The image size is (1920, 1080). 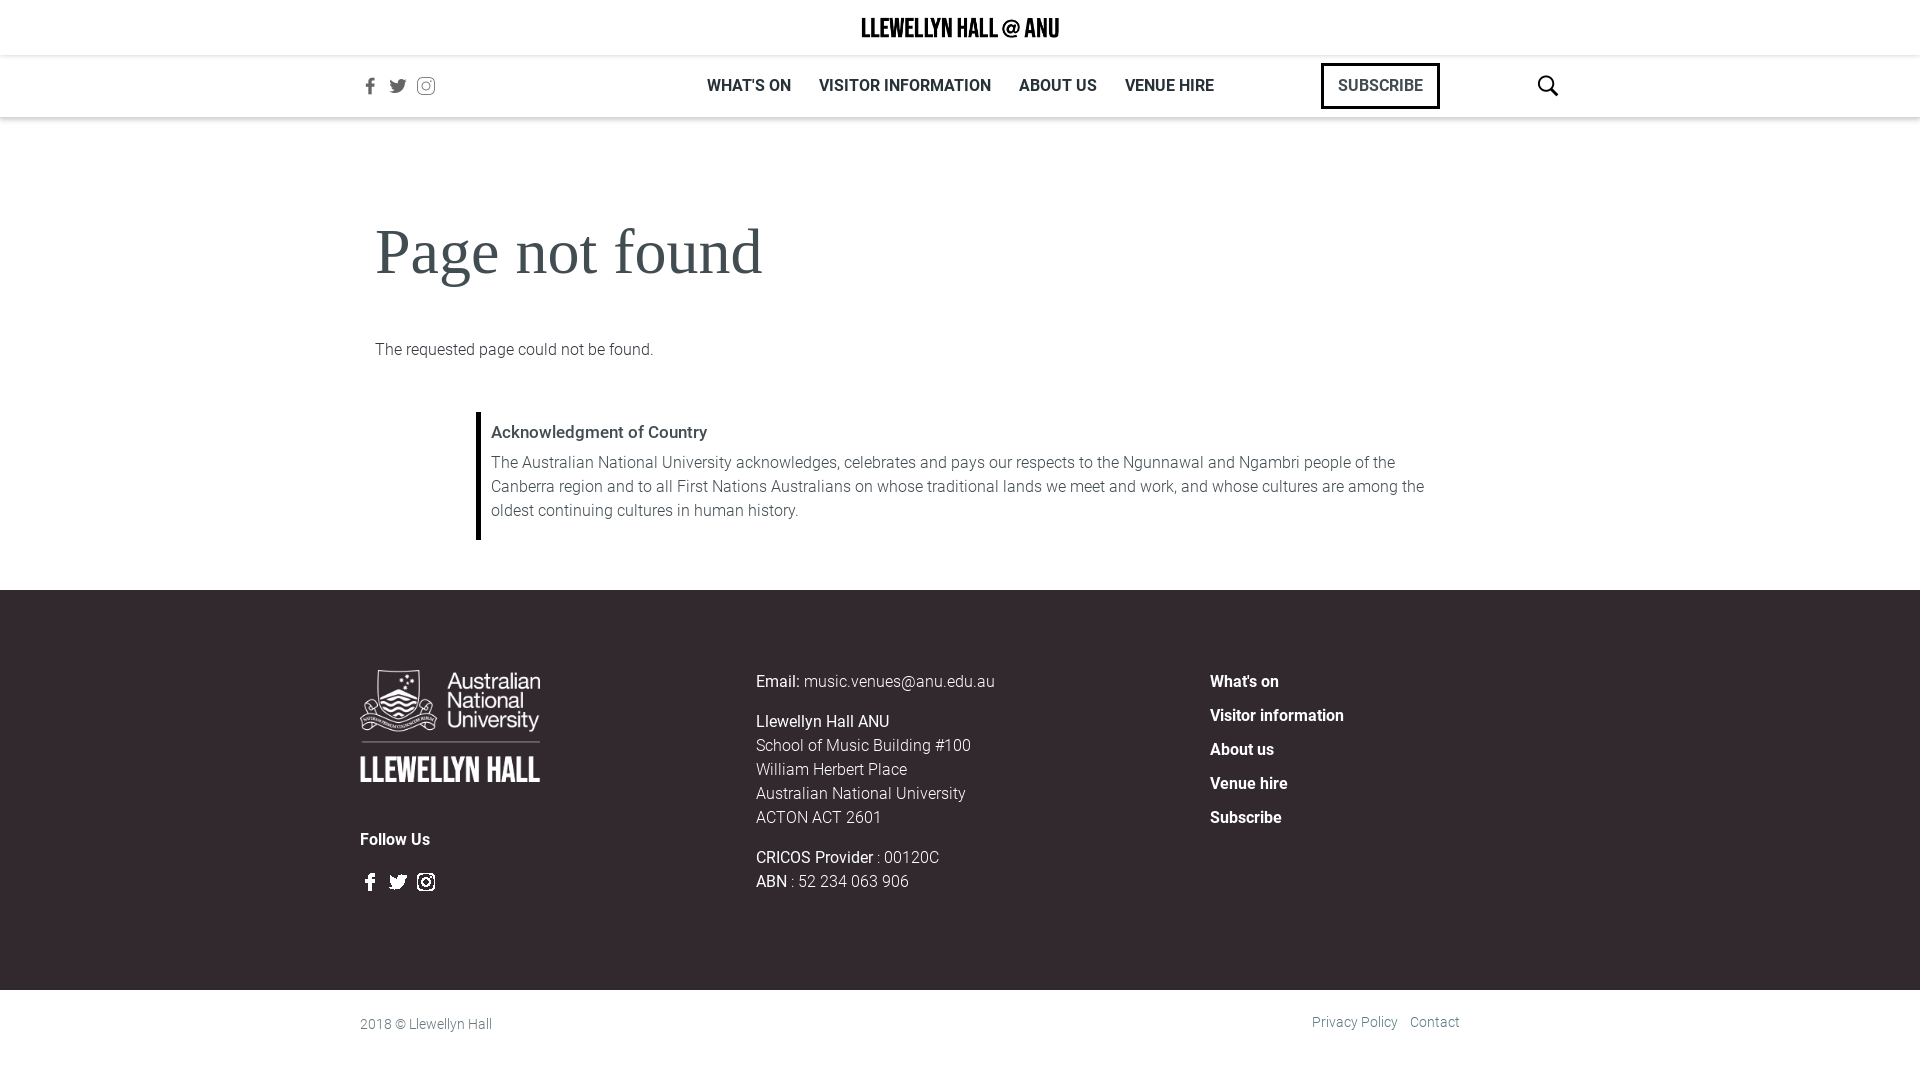 What do you see at coordinates (904, 86) in the screenshot?
I see `VISITOR INFORMATION` at bounding box center [904, 86].